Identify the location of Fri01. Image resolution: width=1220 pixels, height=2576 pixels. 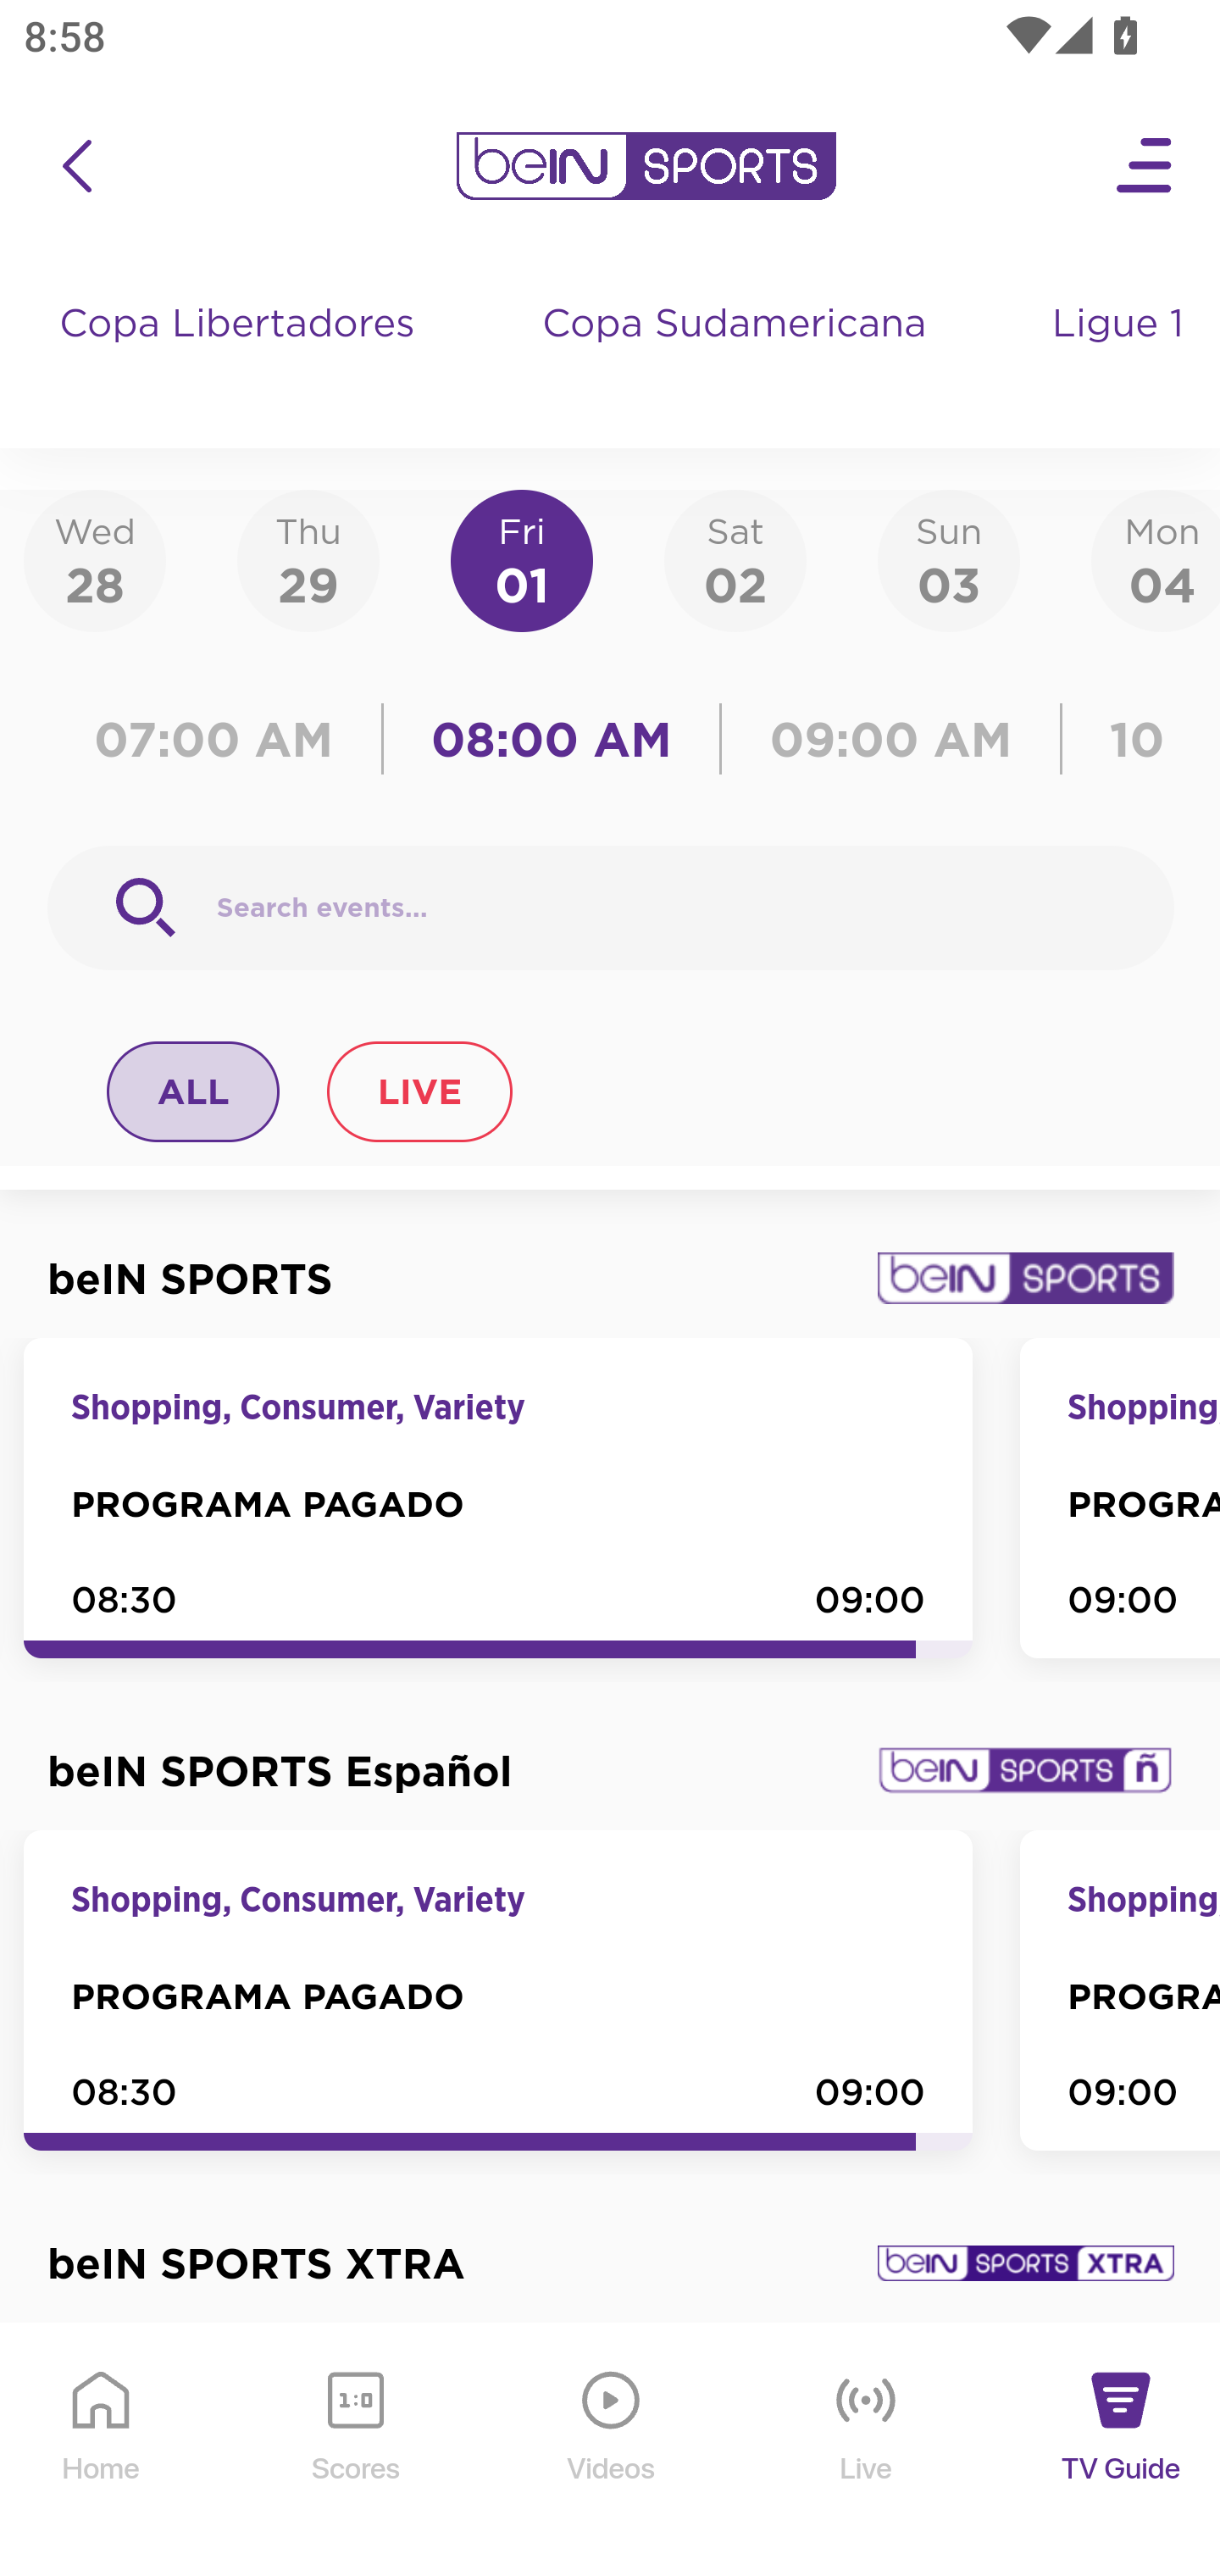
(522, 559).